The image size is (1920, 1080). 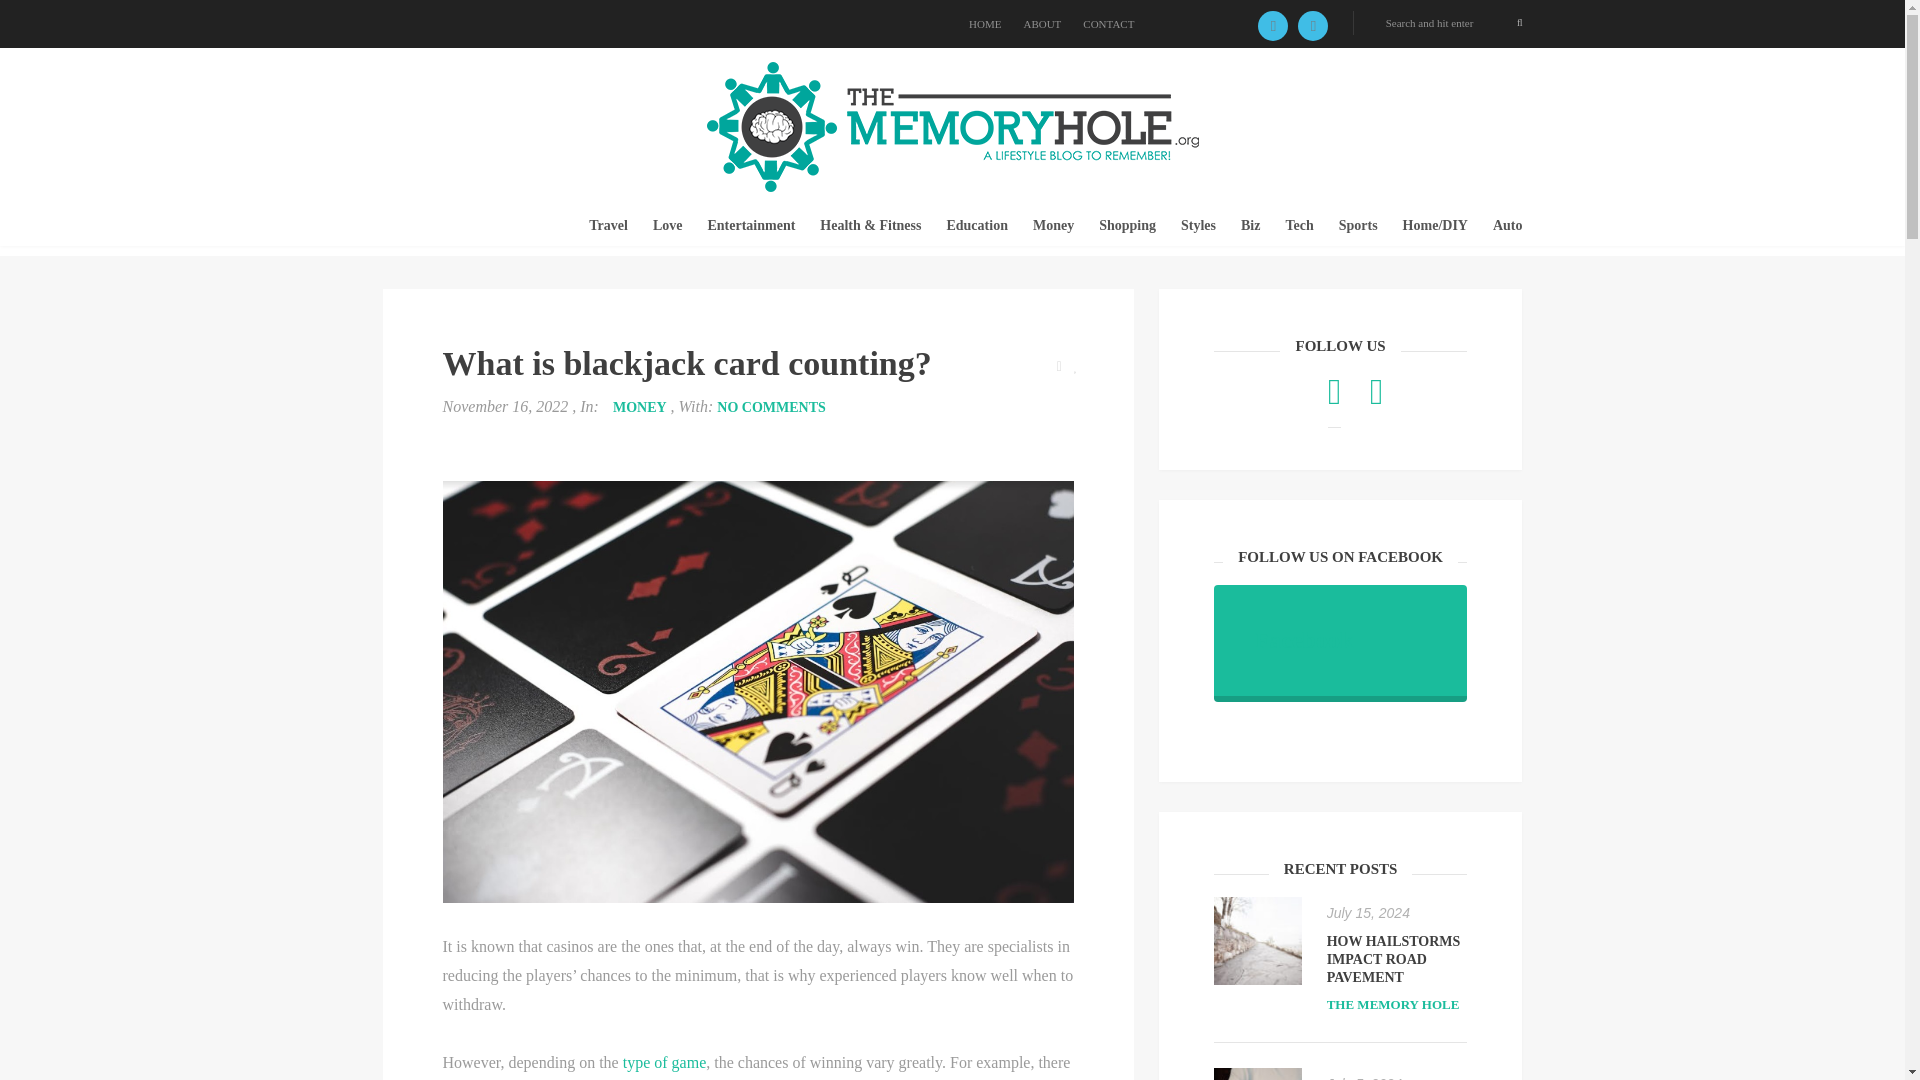 I want to click on Entertainment, so click(x=750, y=225).